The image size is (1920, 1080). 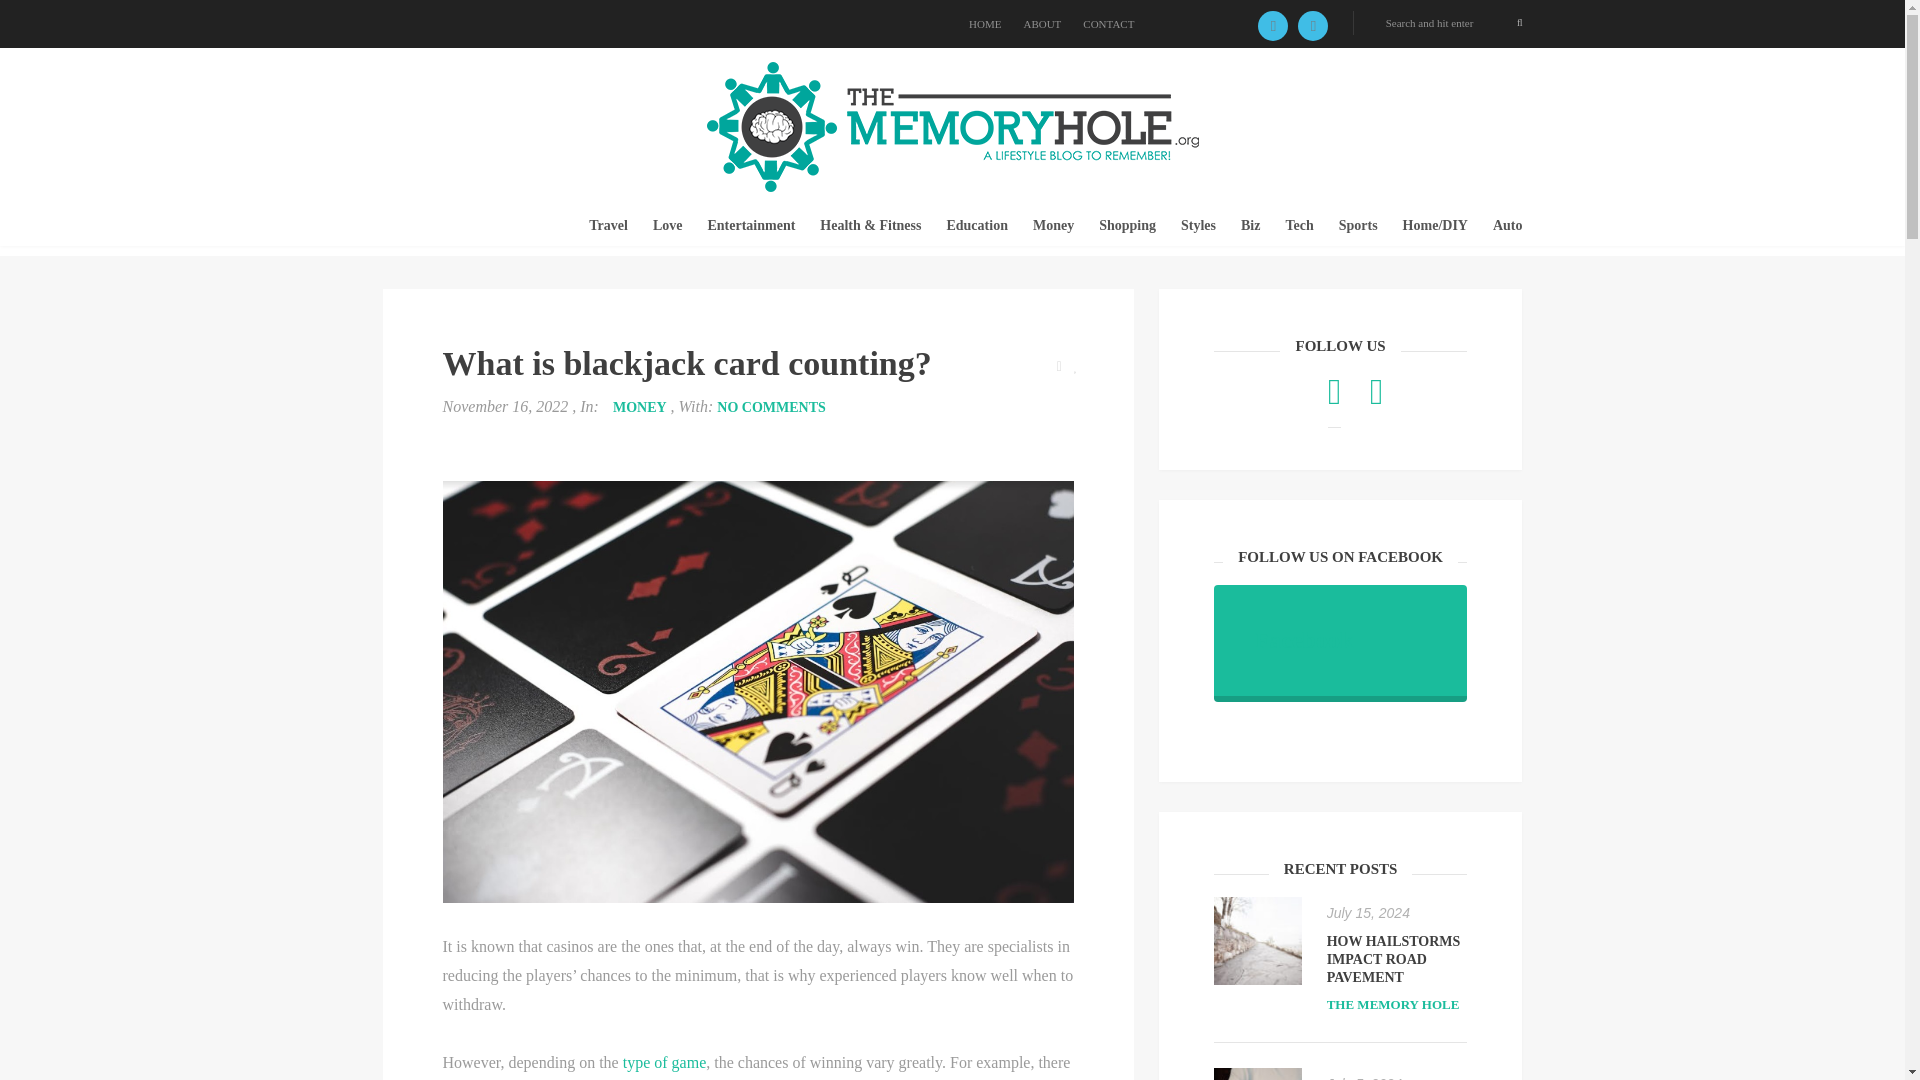 I want to click on Entertainment, so click(x=750, y=225).